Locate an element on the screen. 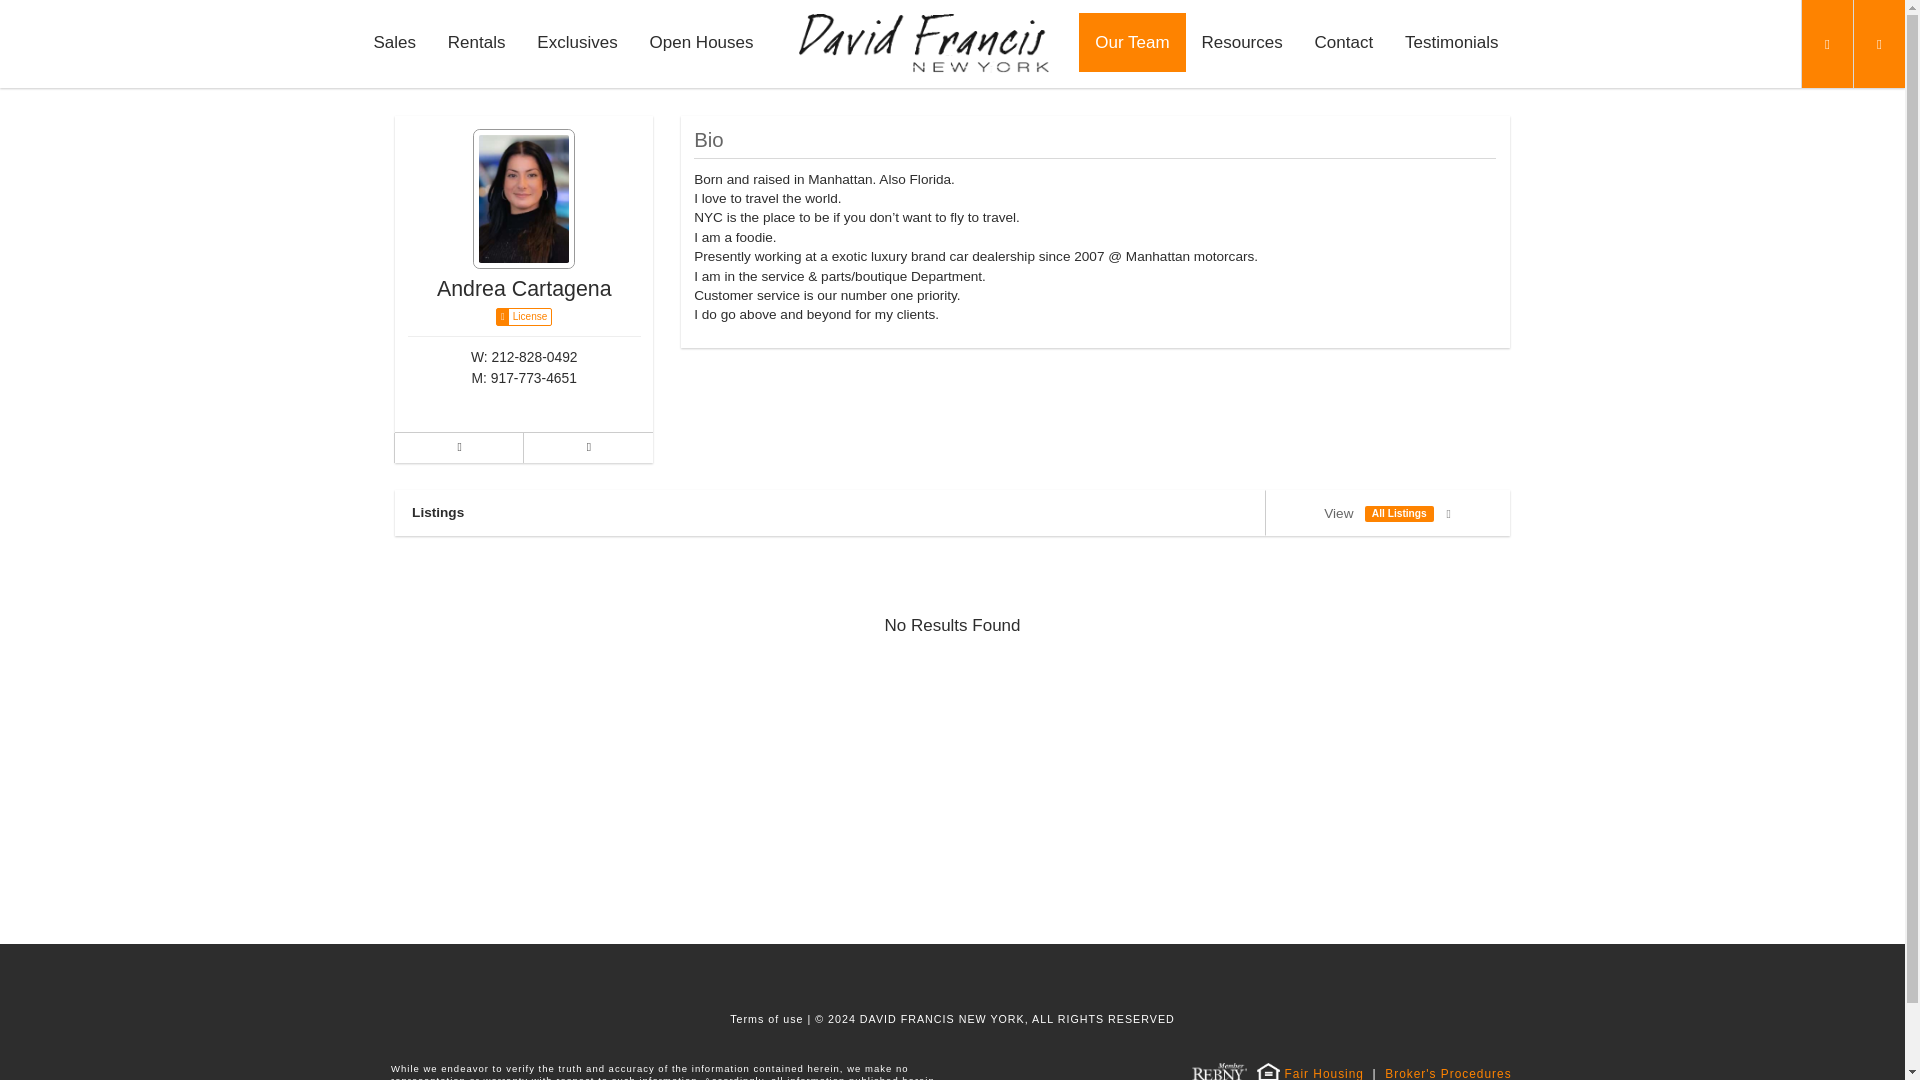 This screenshot has height=1080, width=1920. Our Team is located at coordinates (1132, 42).